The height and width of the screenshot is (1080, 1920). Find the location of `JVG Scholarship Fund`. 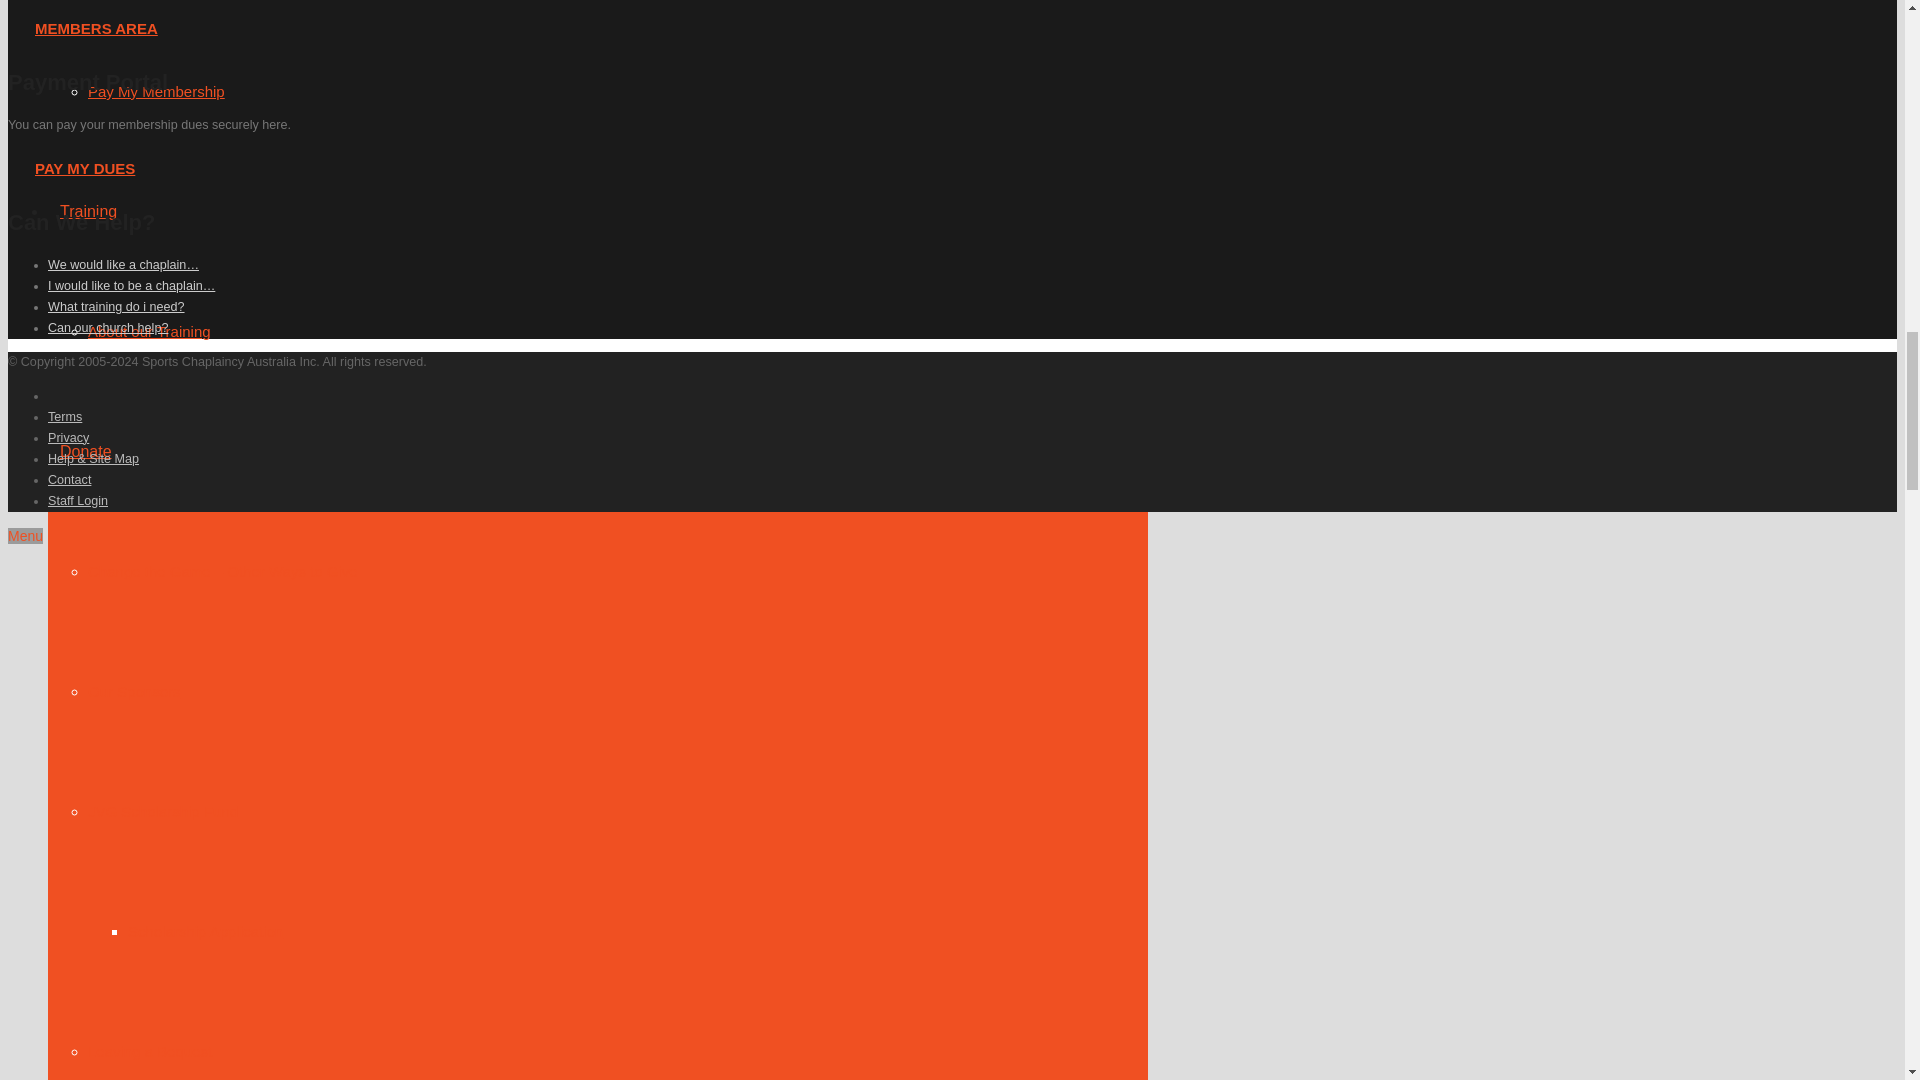

JVG Scholarship Fund is located at coordinates (163, 811).